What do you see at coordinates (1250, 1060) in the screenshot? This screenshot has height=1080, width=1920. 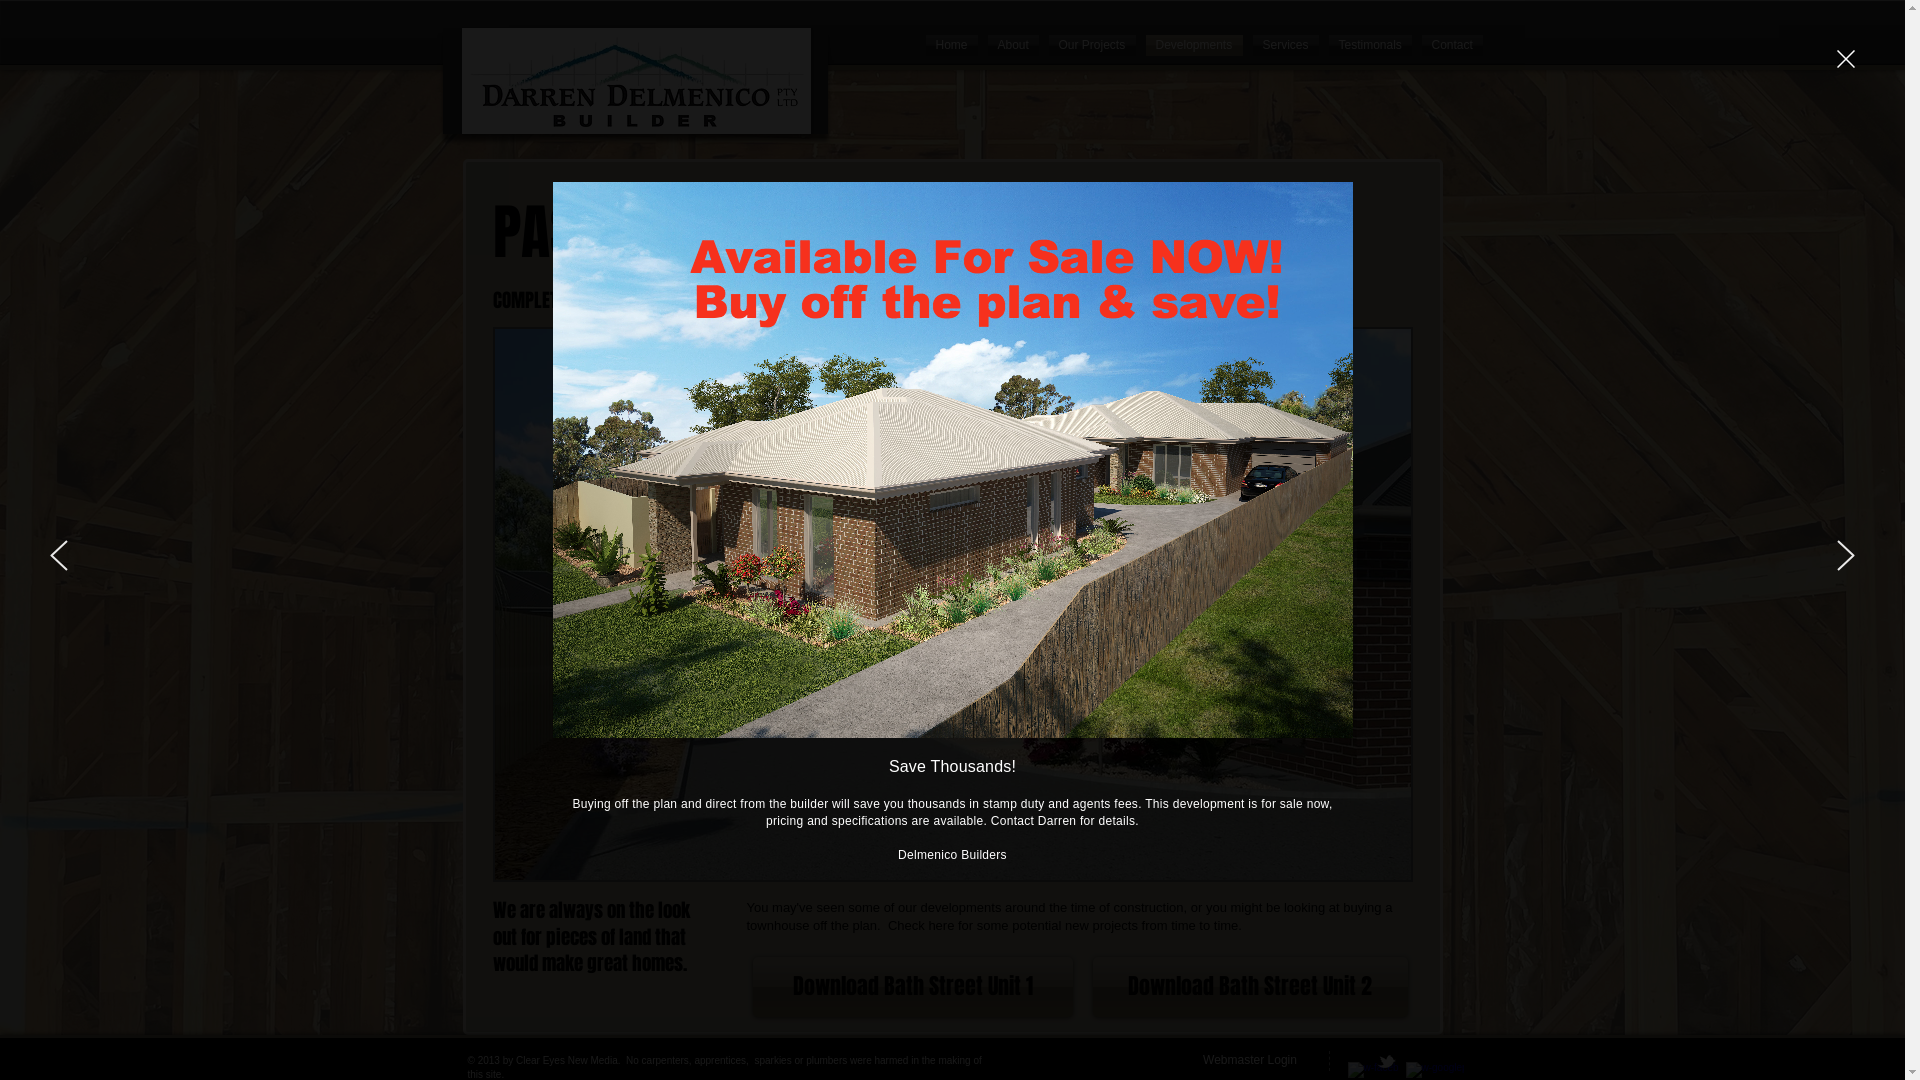 I see `Webmaster Login` at bounding box center [1250, 1060].